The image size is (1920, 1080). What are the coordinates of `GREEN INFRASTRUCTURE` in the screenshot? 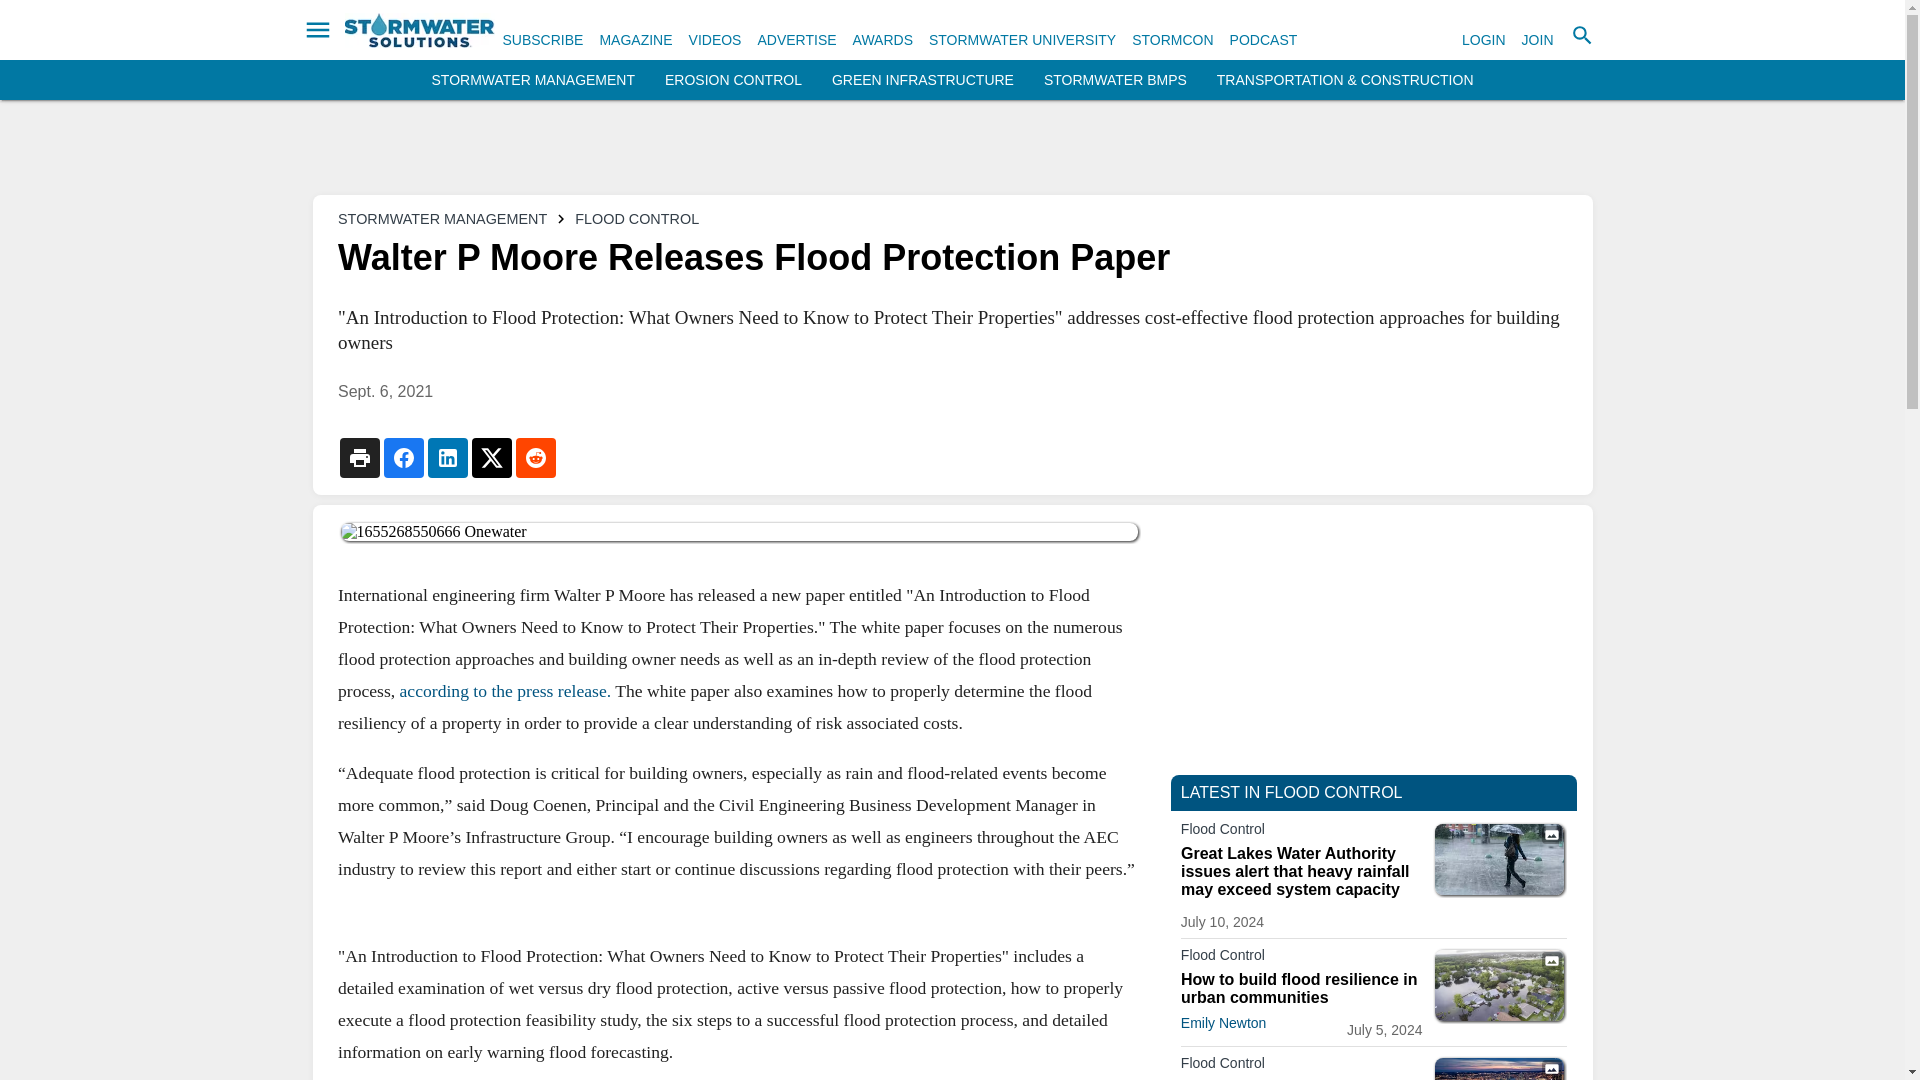 It's located at (922, 80).